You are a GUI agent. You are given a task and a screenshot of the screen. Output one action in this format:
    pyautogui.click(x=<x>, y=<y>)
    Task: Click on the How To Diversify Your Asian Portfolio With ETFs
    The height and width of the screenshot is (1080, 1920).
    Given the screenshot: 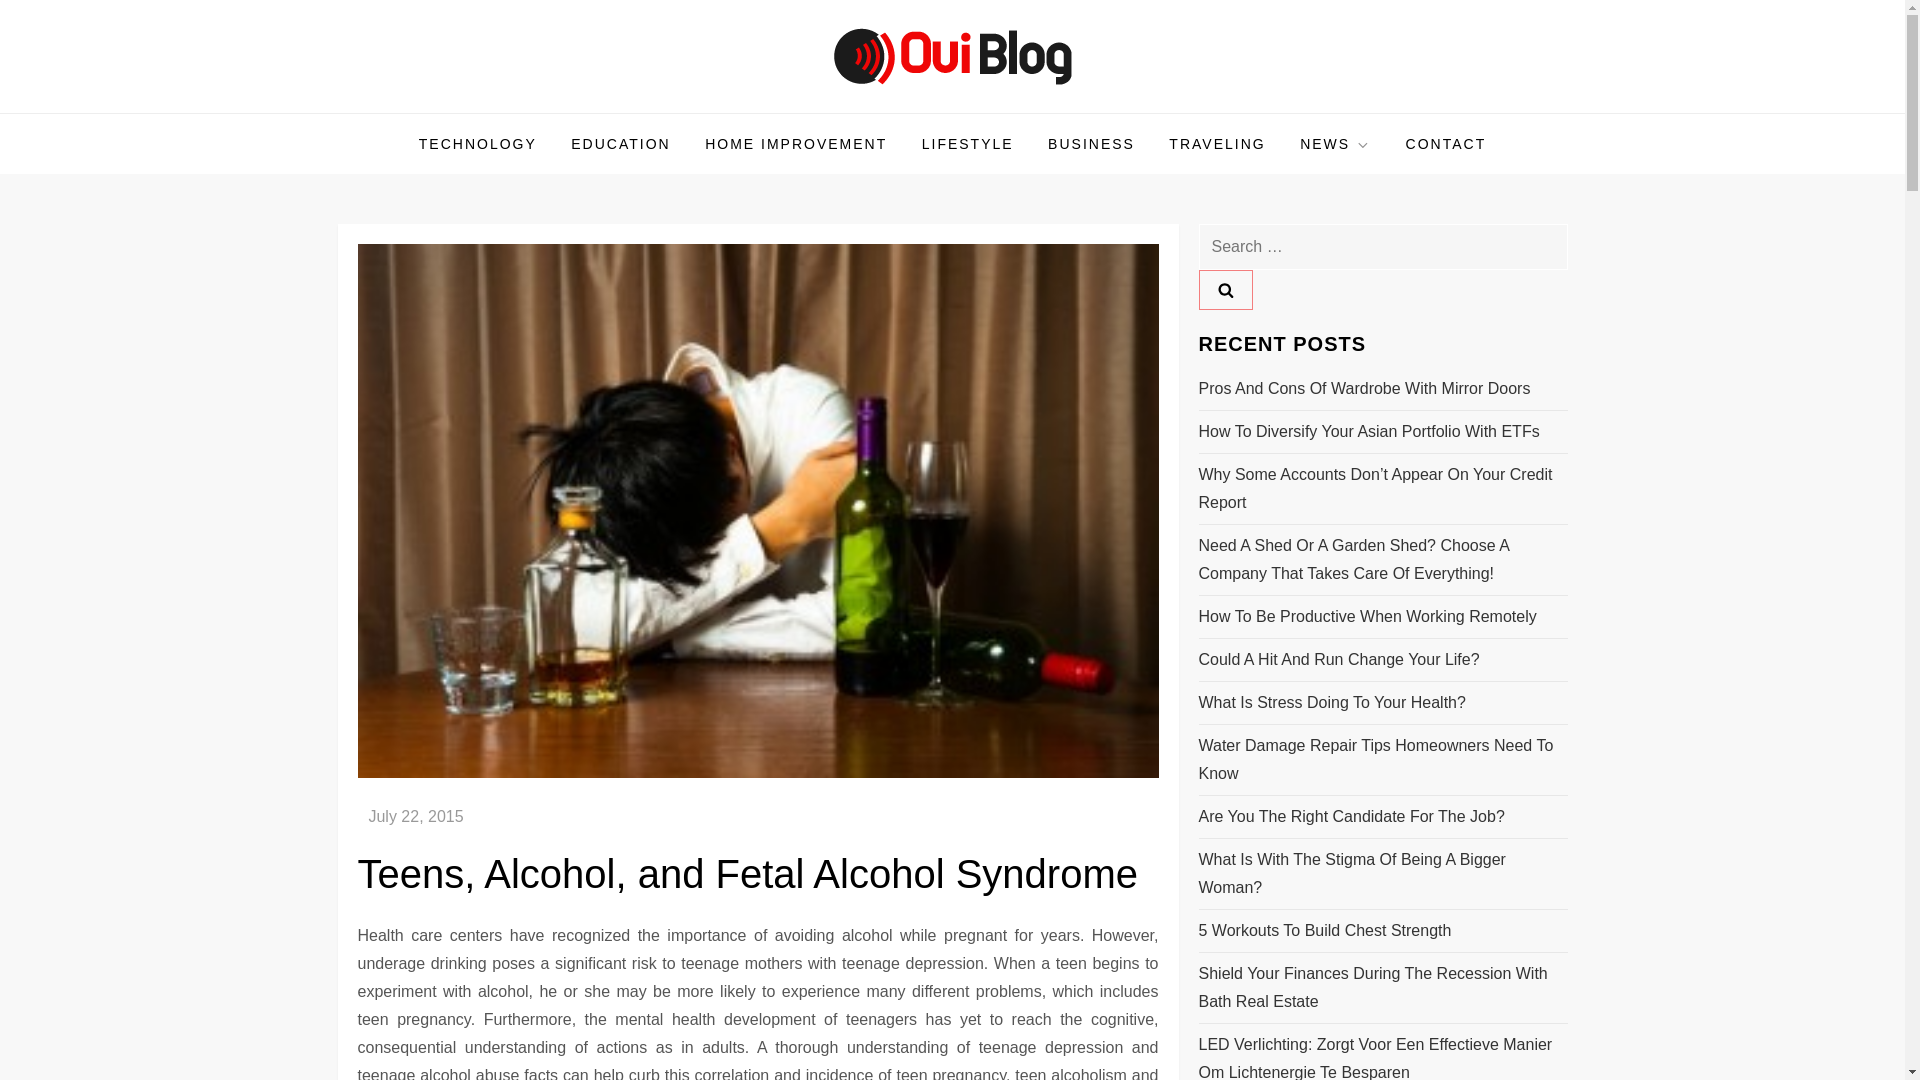 What is the action you would take?
    pyautogui.click(x=1368, y=432)
    